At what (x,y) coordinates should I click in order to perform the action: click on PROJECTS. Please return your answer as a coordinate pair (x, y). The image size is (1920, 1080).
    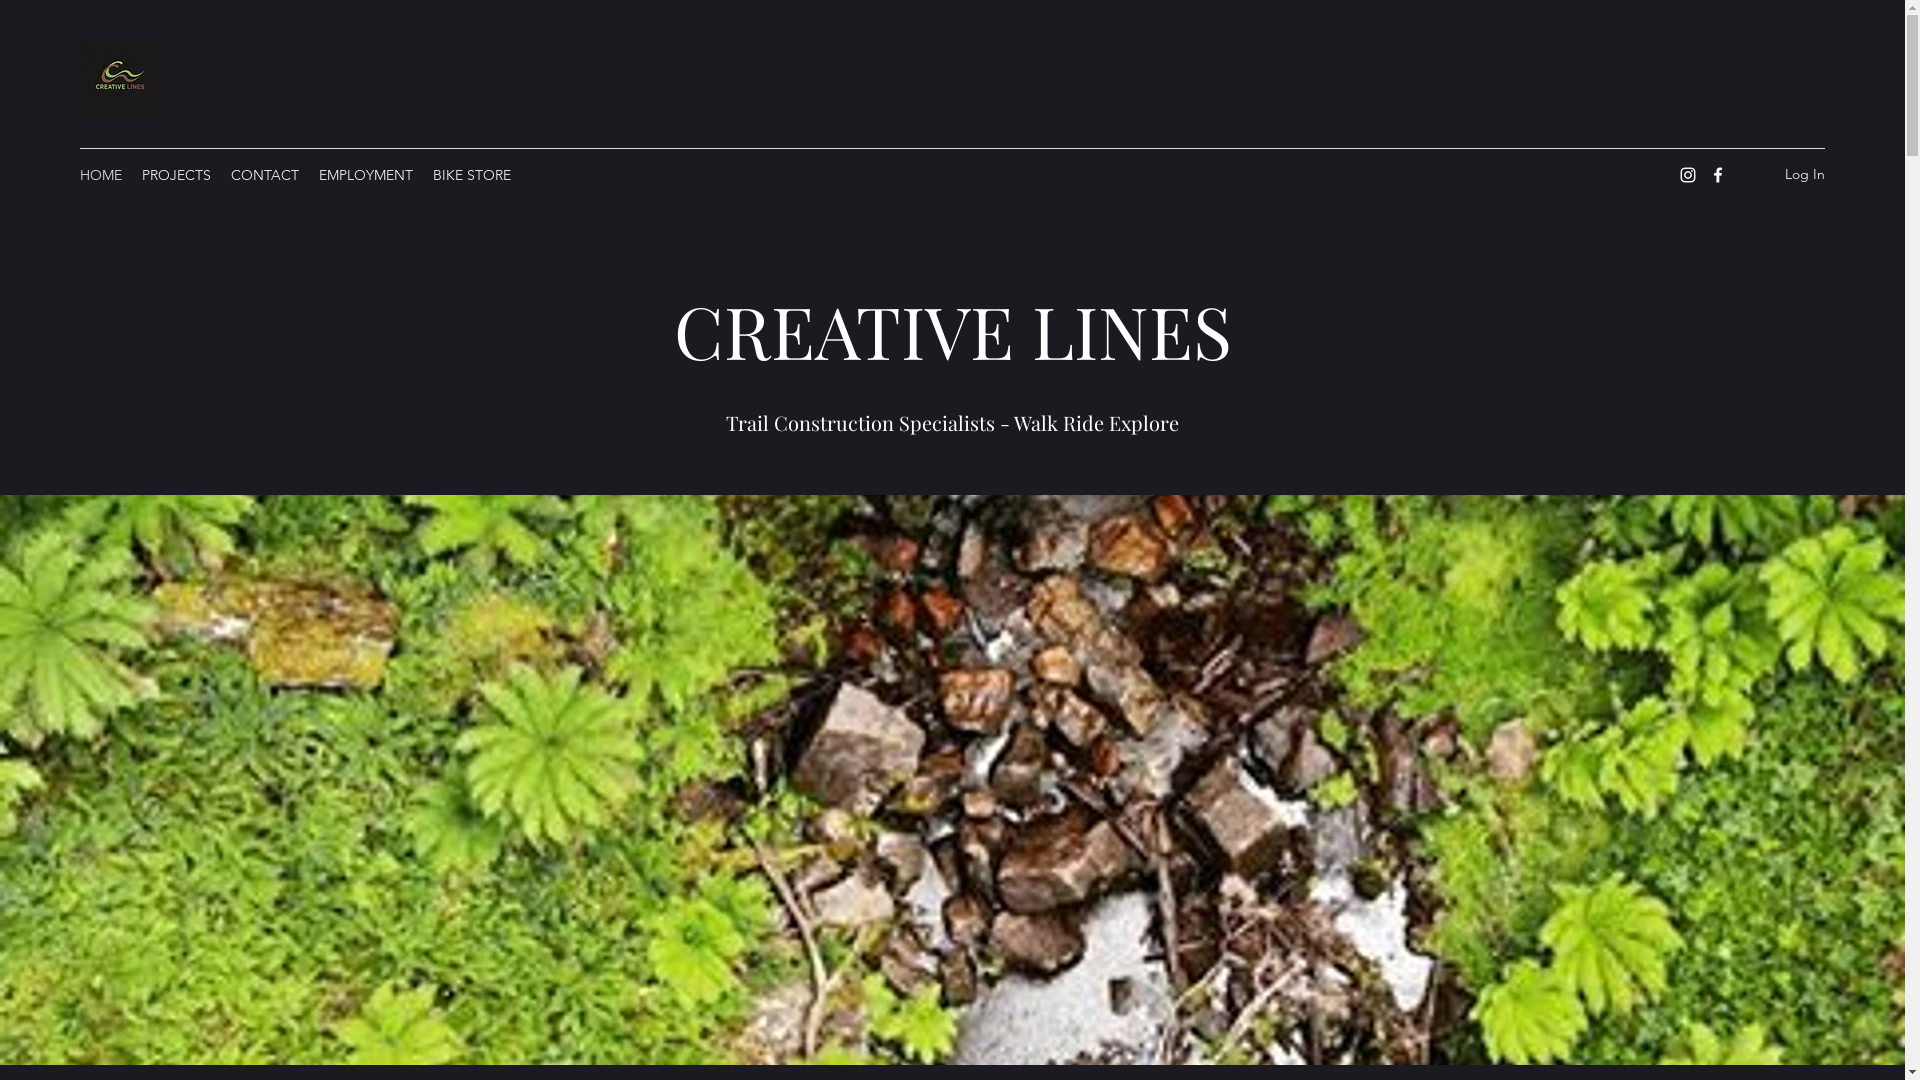
    Looking at the image, I should click on (176, 175).